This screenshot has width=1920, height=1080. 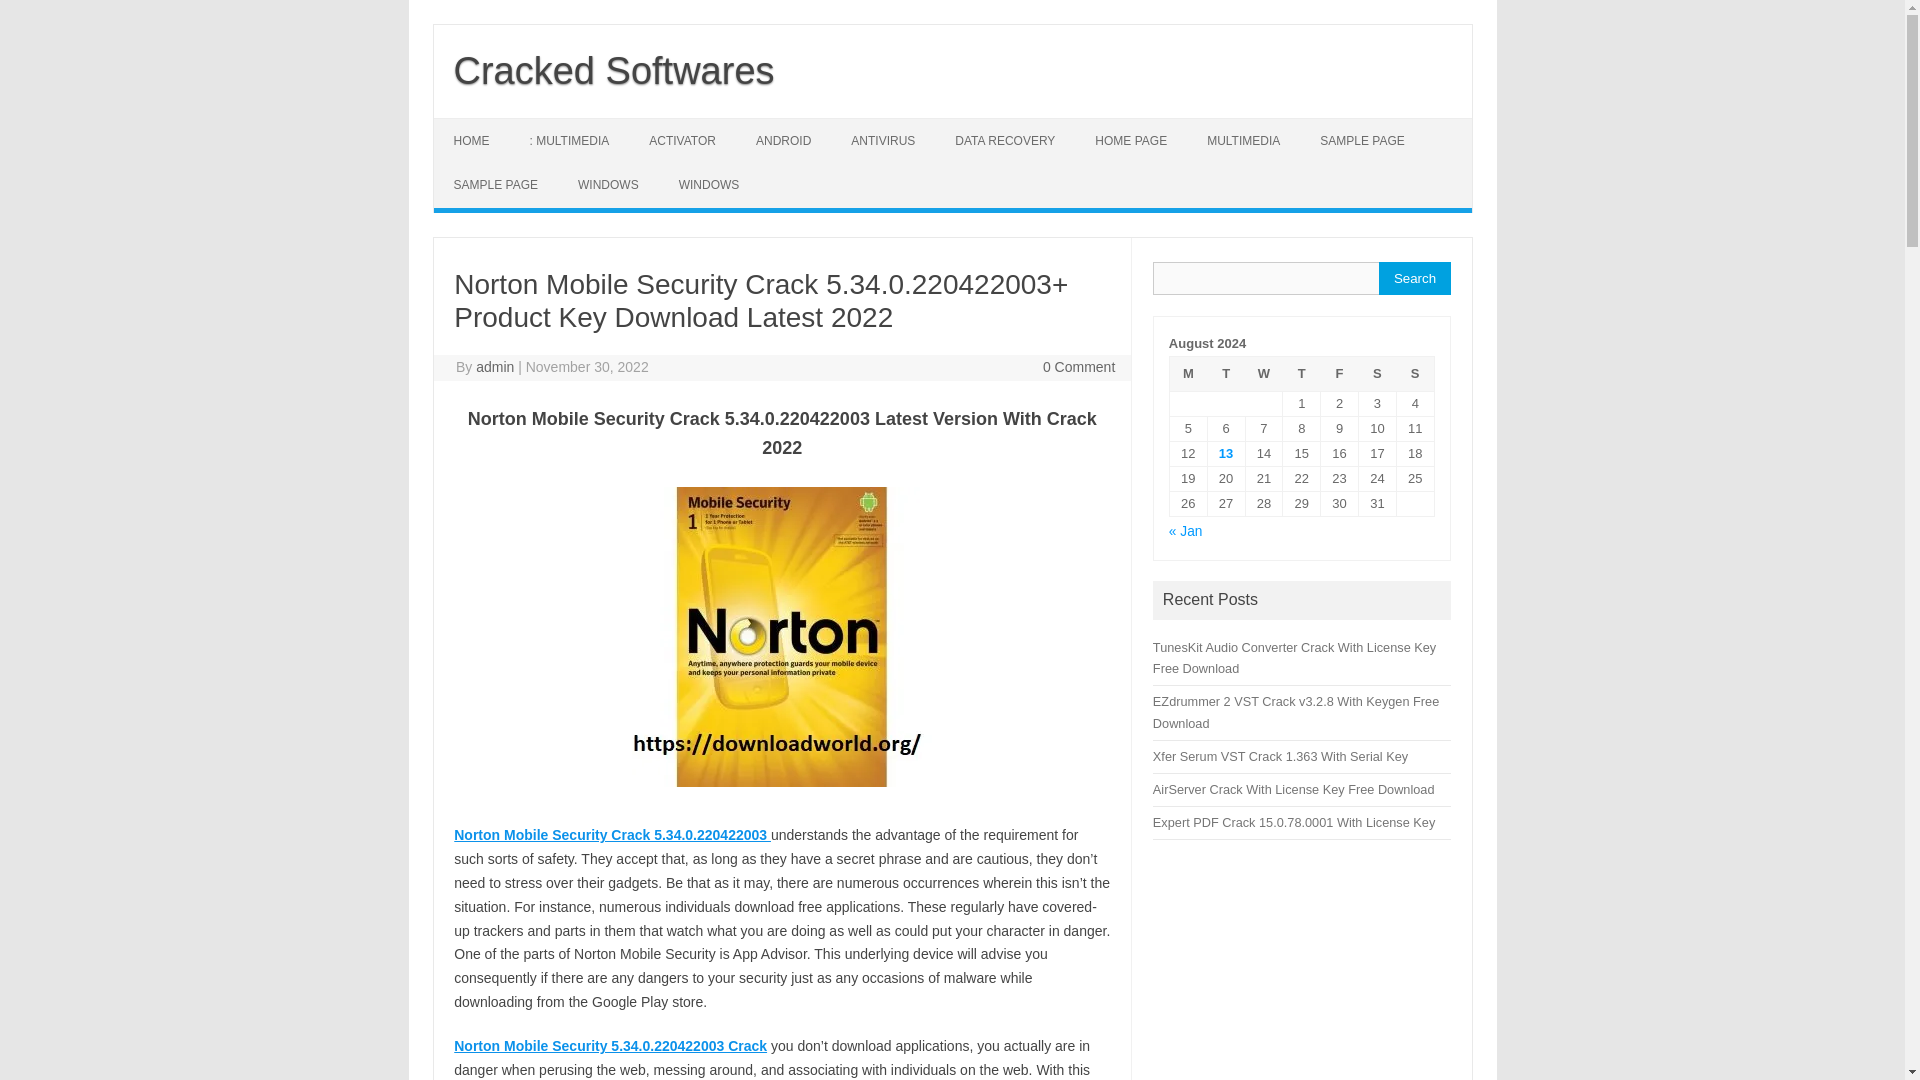 What do you see at coordinates (1414, 278) in the screenshot?
I see `Search` at bounding box center [1414, 278].